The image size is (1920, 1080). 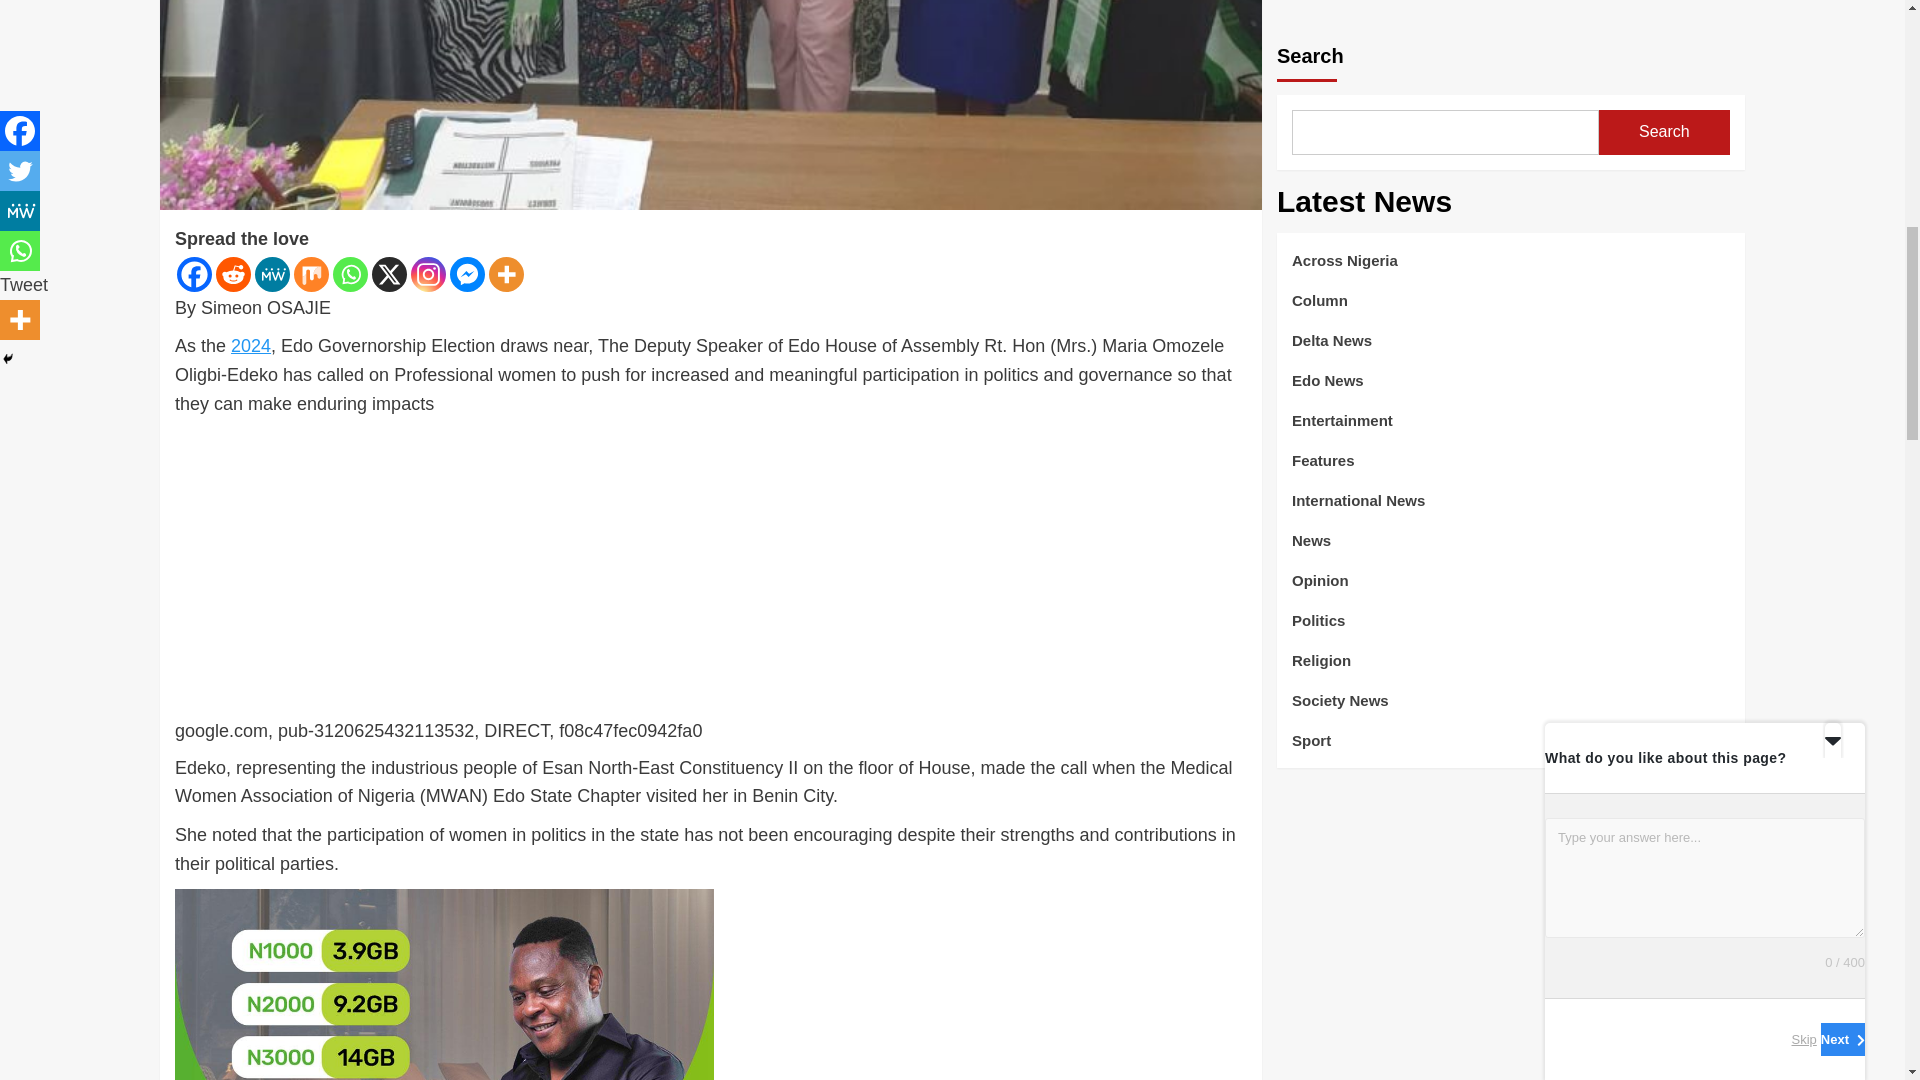 I want to click on More, so click(x=506, y=274).